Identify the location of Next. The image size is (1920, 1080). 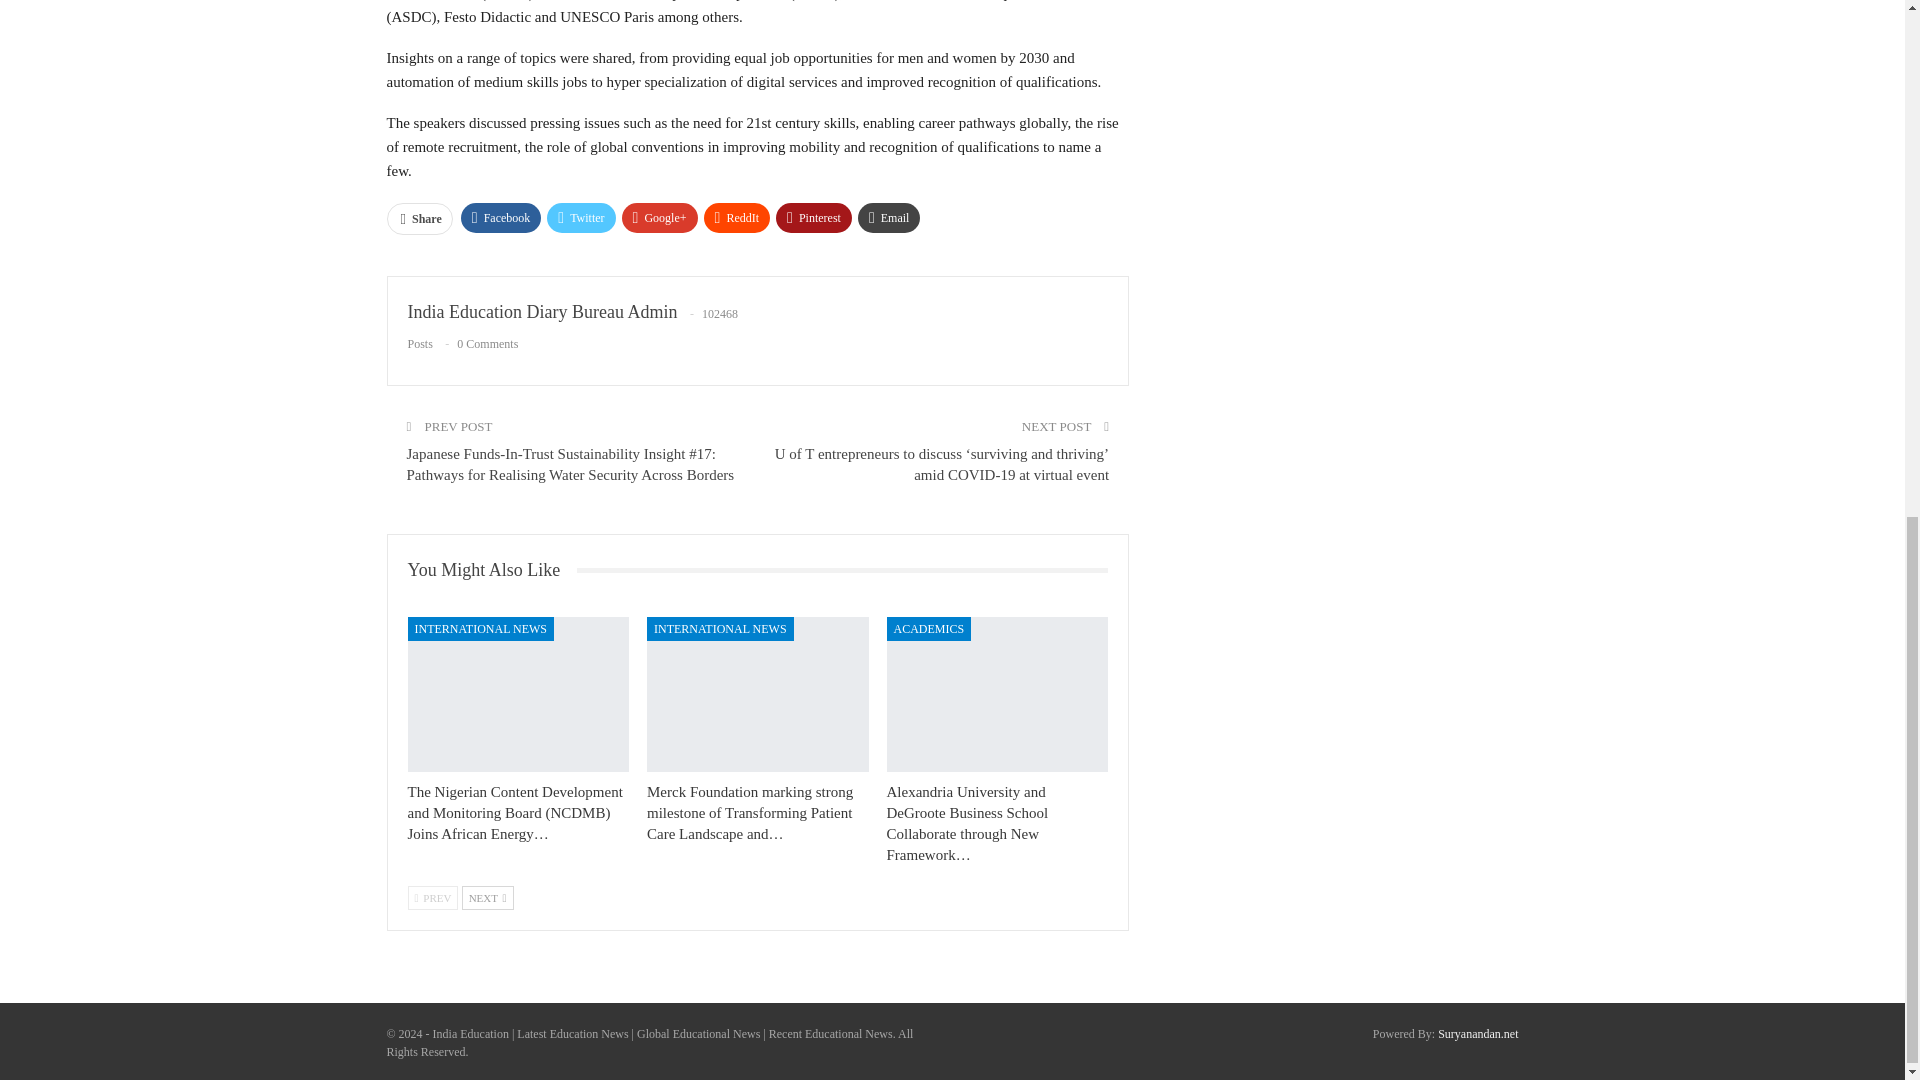
(488, 898).